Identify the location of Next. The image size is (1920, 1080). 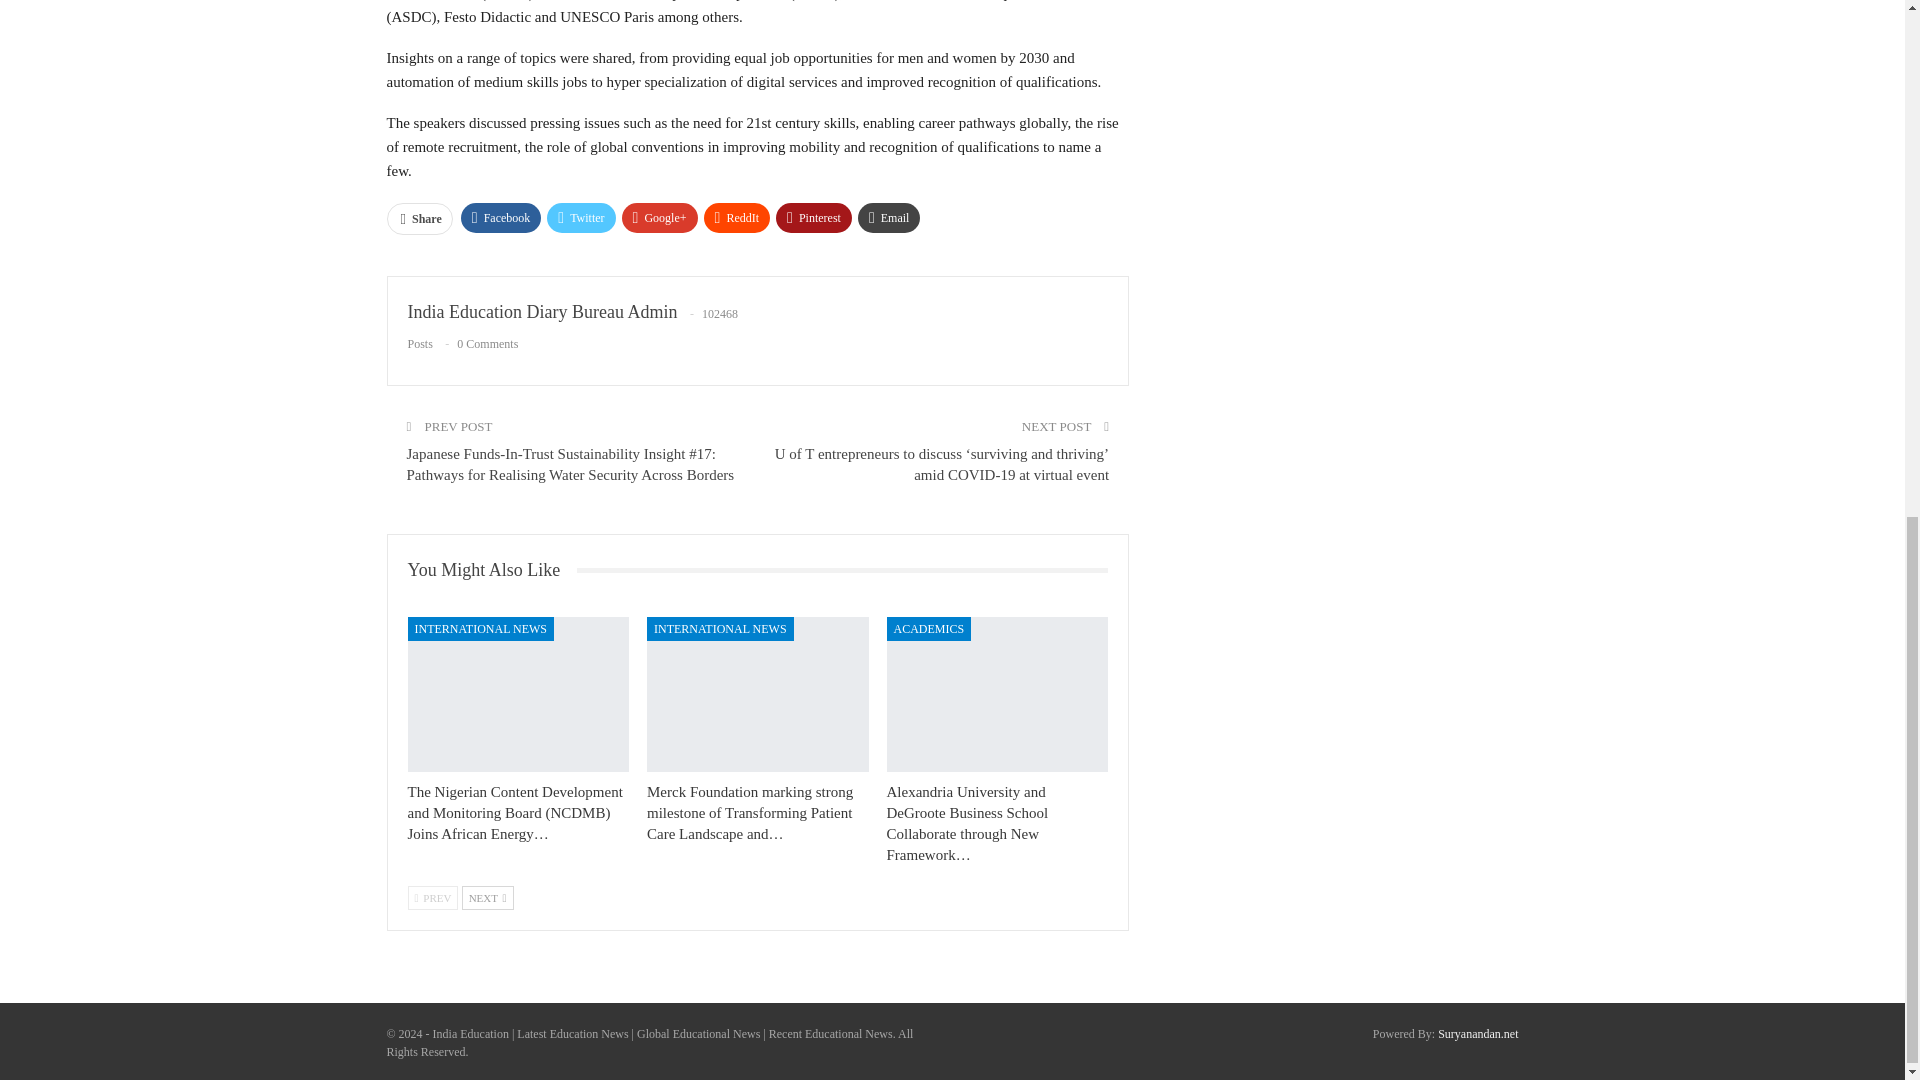
(488, 898).